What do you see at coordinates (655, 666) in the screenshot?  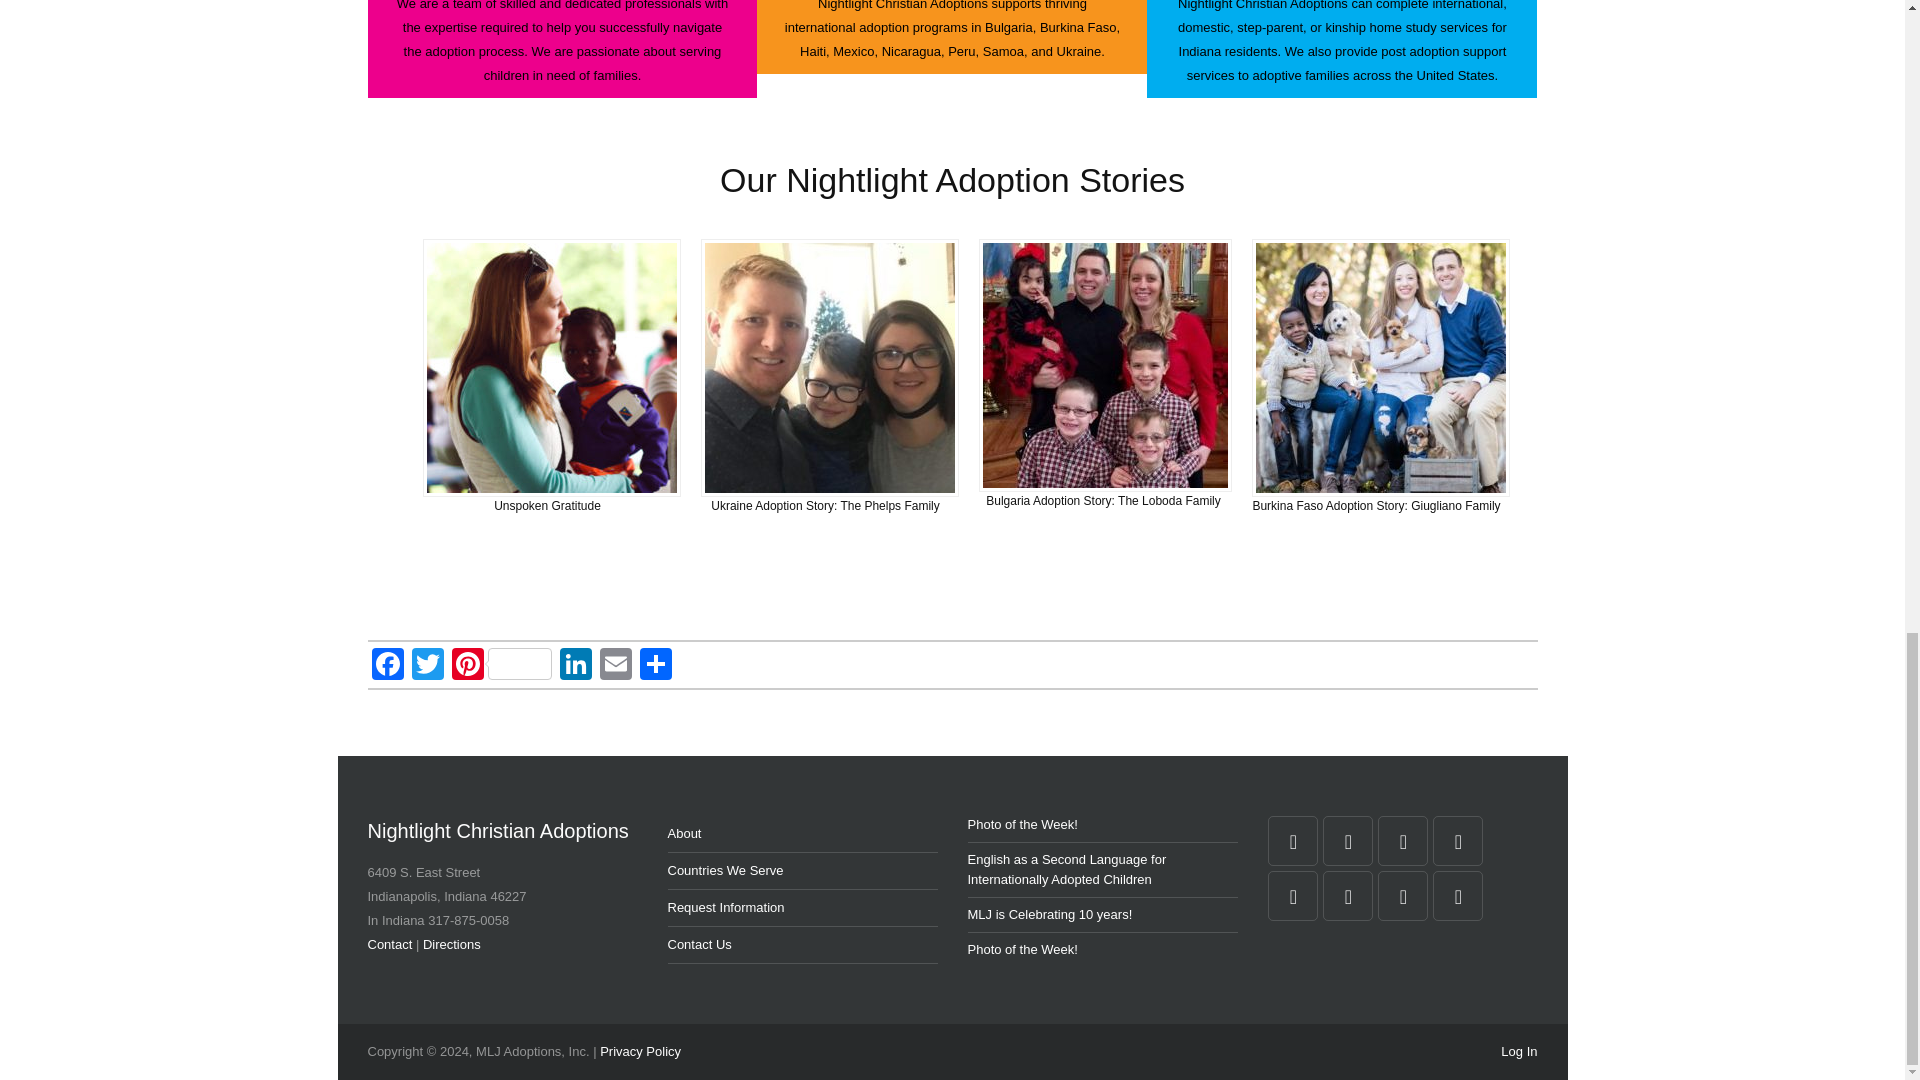 I see `Share` at bounding box center [655, 666].